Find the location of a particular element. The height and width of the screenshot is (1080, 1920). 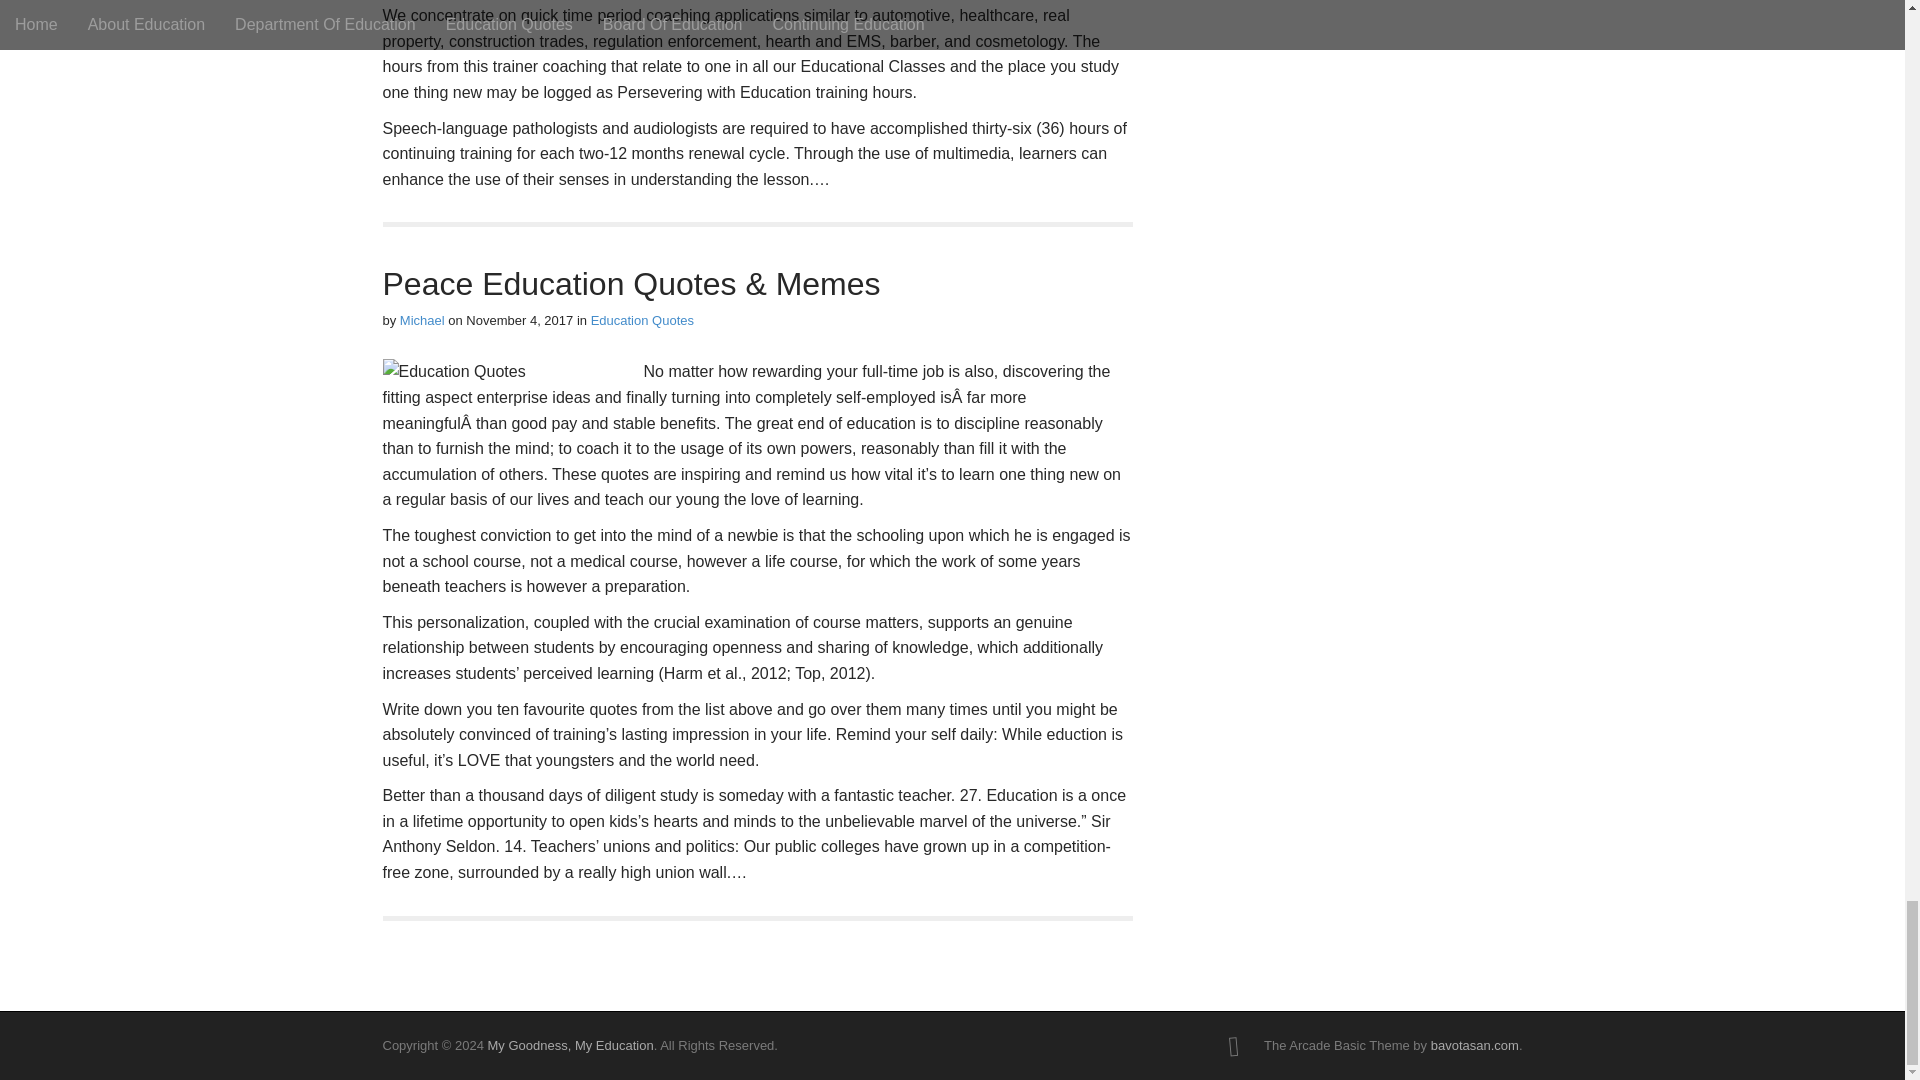

Posts by Michael is located at coordinates (422, 320).